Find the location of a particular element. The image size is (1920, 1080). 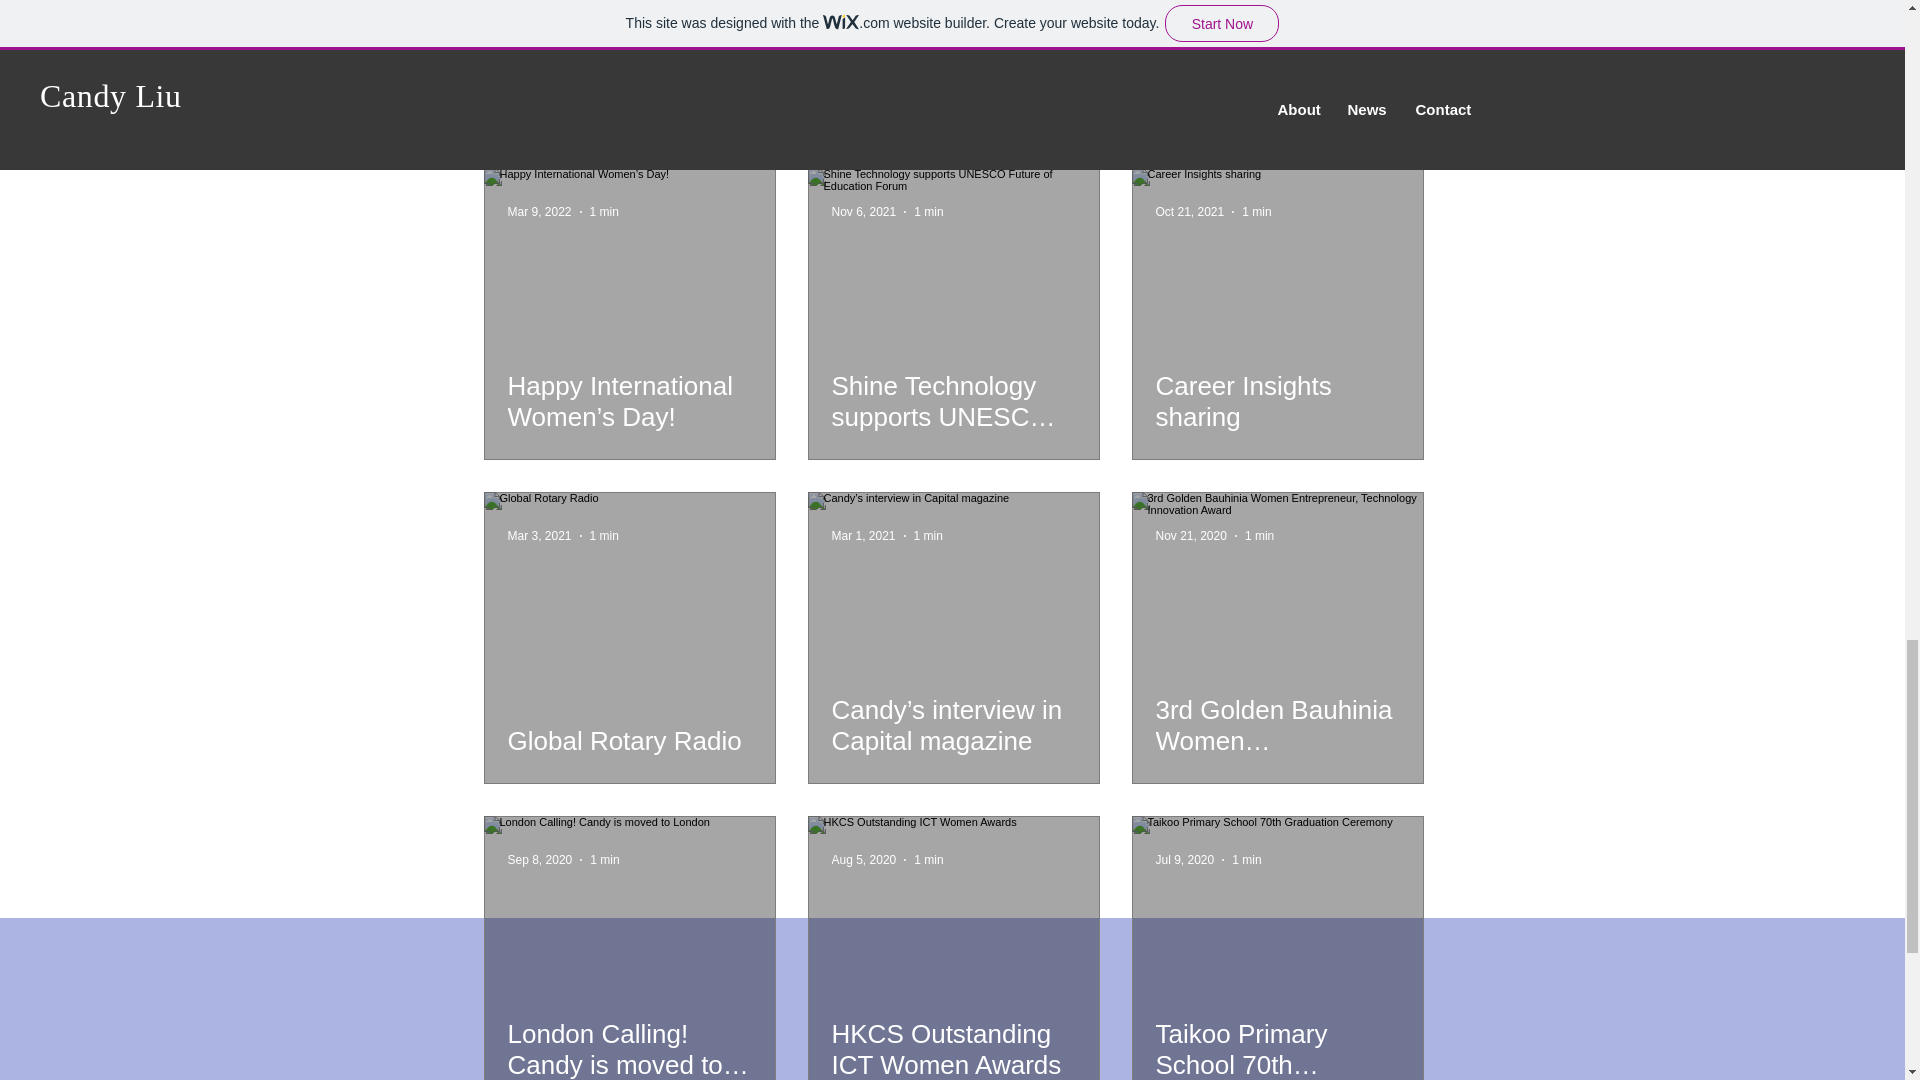

Global Rotary Radio is located at coordinates (630, 740).